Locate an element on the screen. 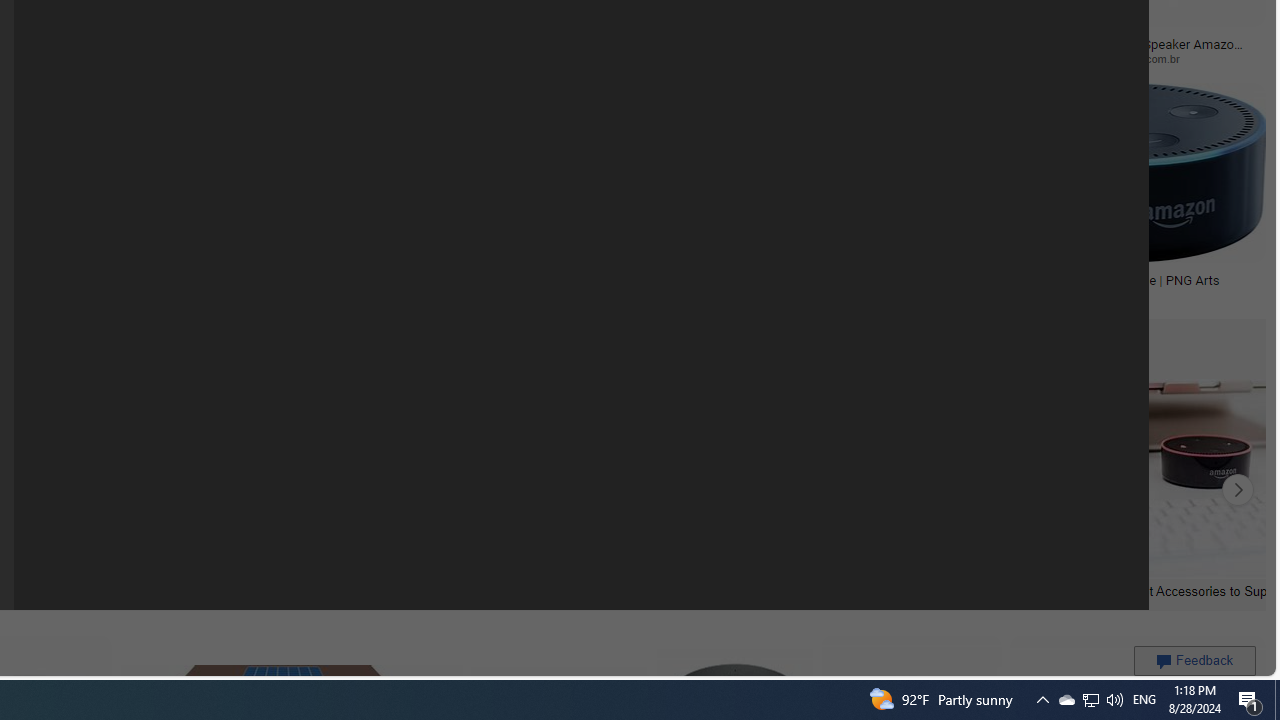 Image resolution: width=1280 pixels, height=720 pixels. Alexa Dot Transparent Image | PNG Artspngarts.comSave is located at coordinates (1122, 196).